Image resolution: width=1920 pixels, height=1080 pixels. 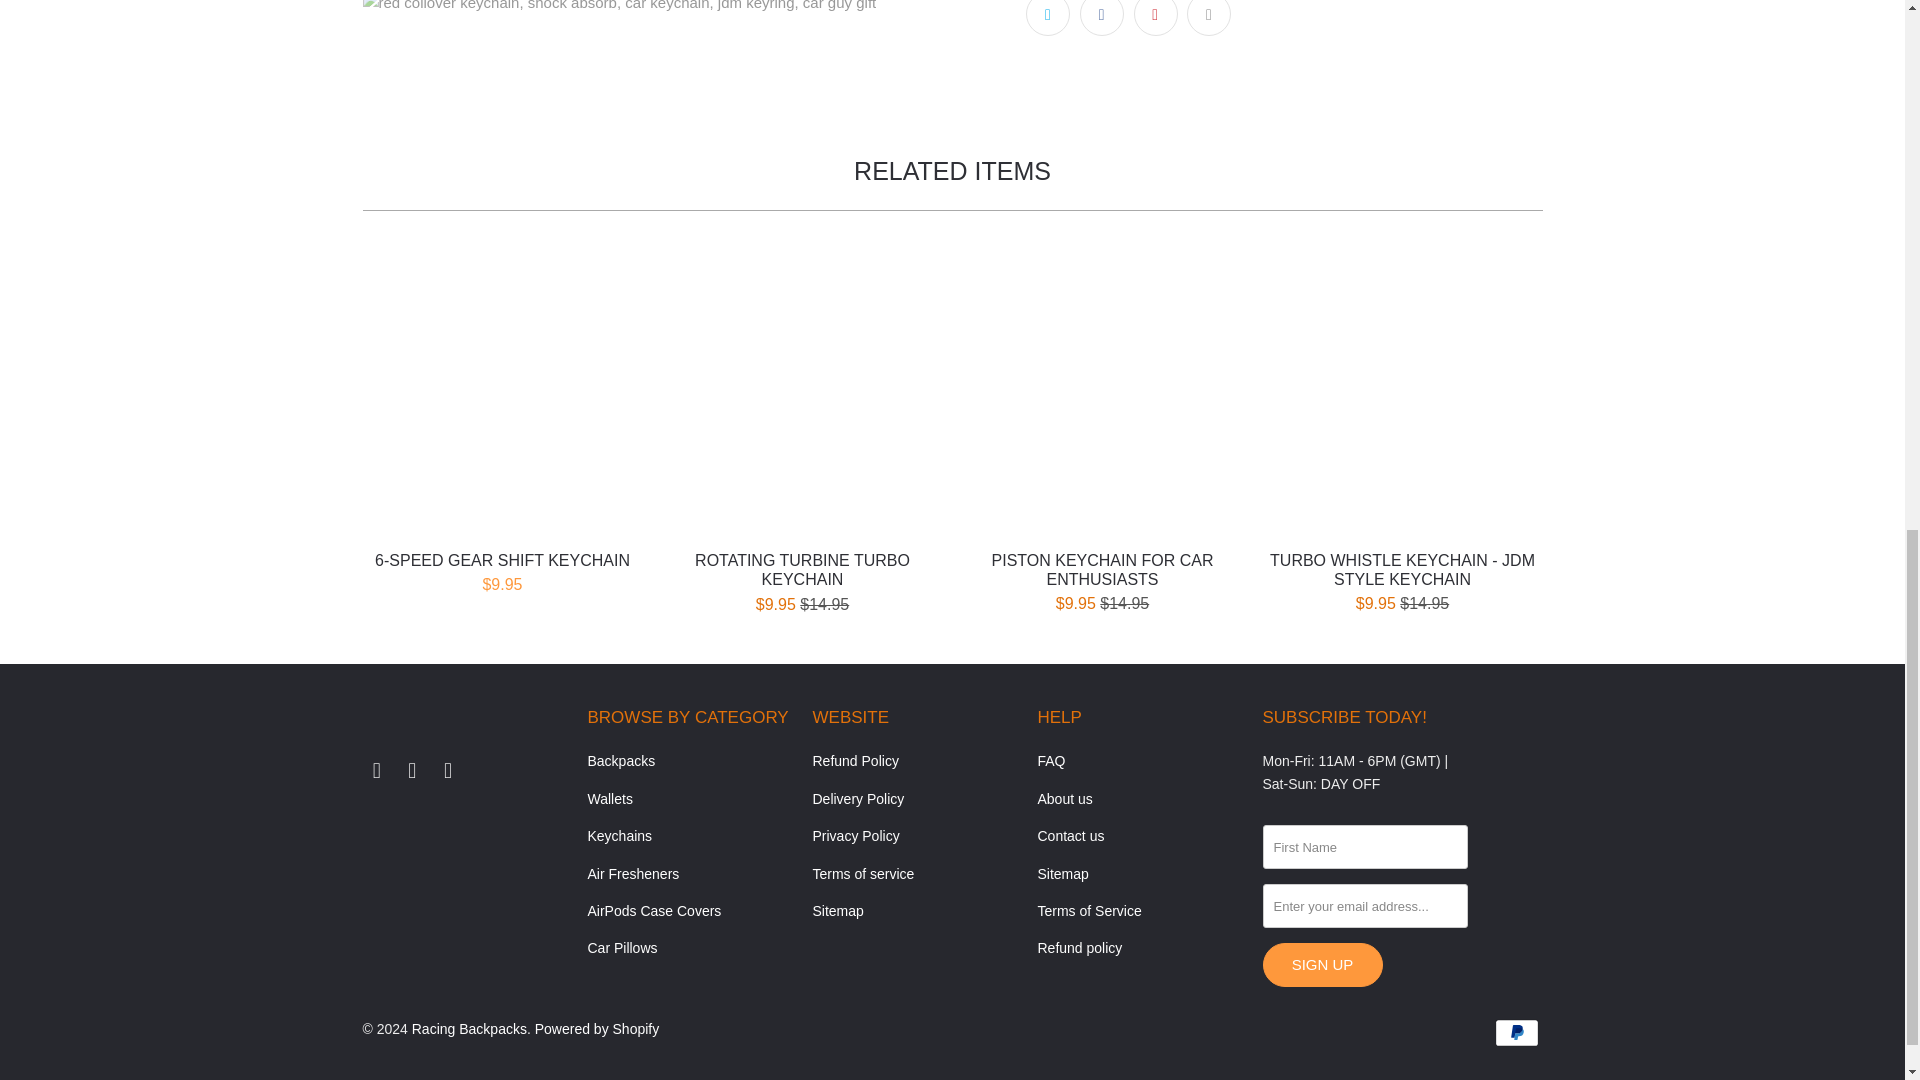 I want to click on Share this on Facebook, so click(x=1101, y=18).